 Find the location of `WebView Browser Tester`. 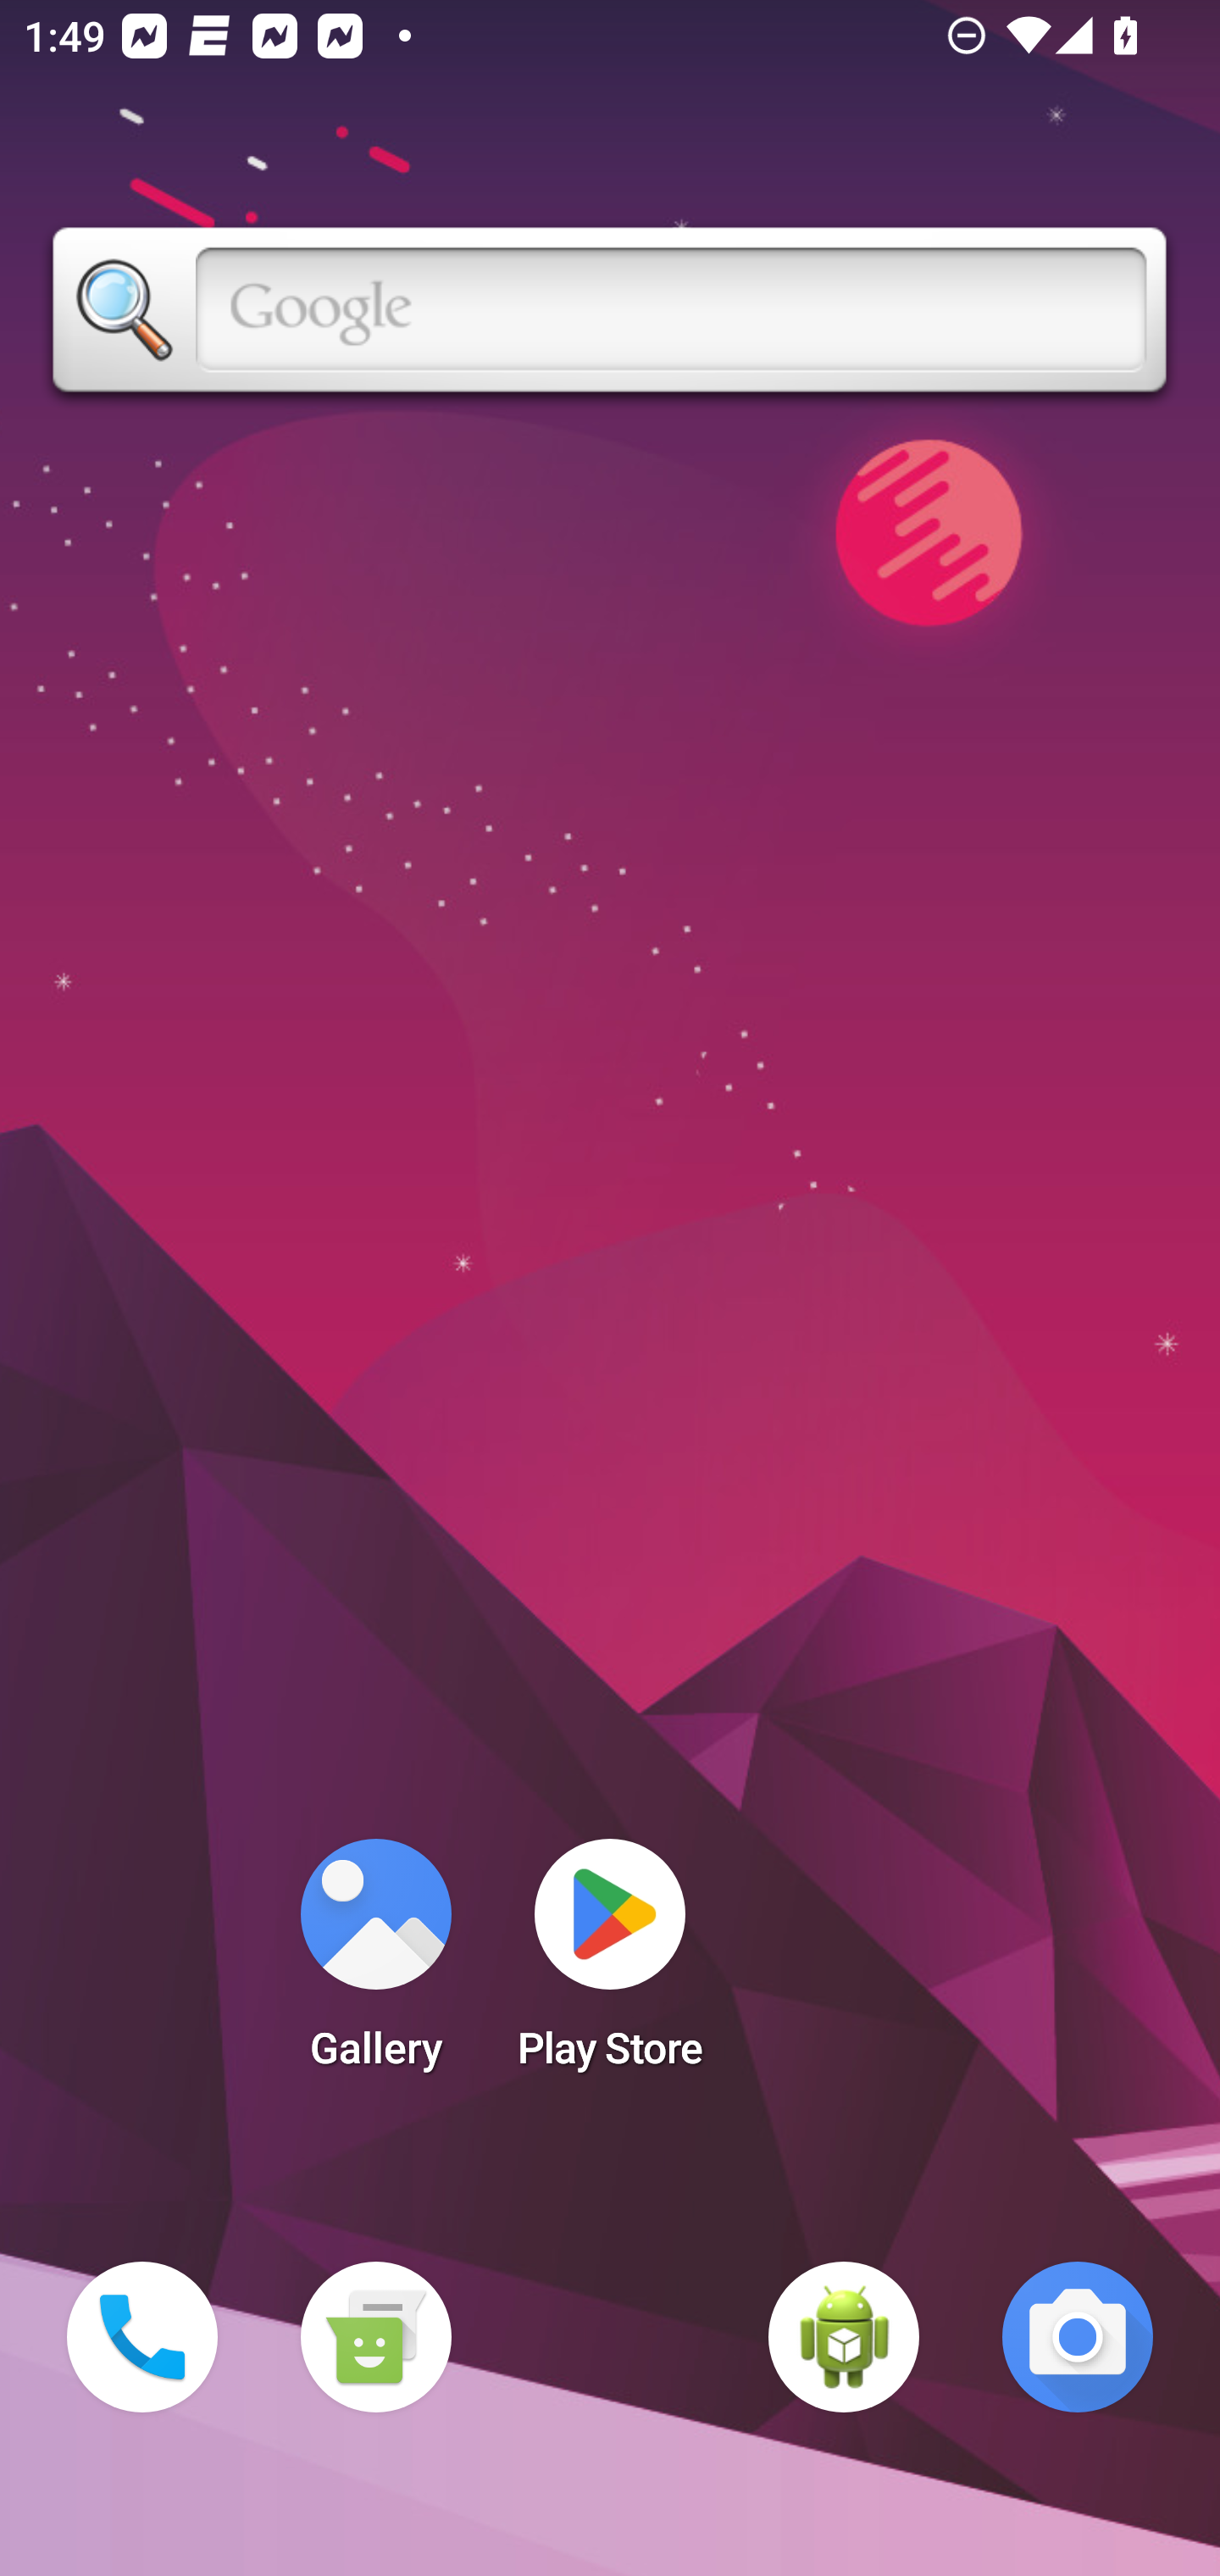

WebView Browser Tester is located at coordinates (844, 2337).